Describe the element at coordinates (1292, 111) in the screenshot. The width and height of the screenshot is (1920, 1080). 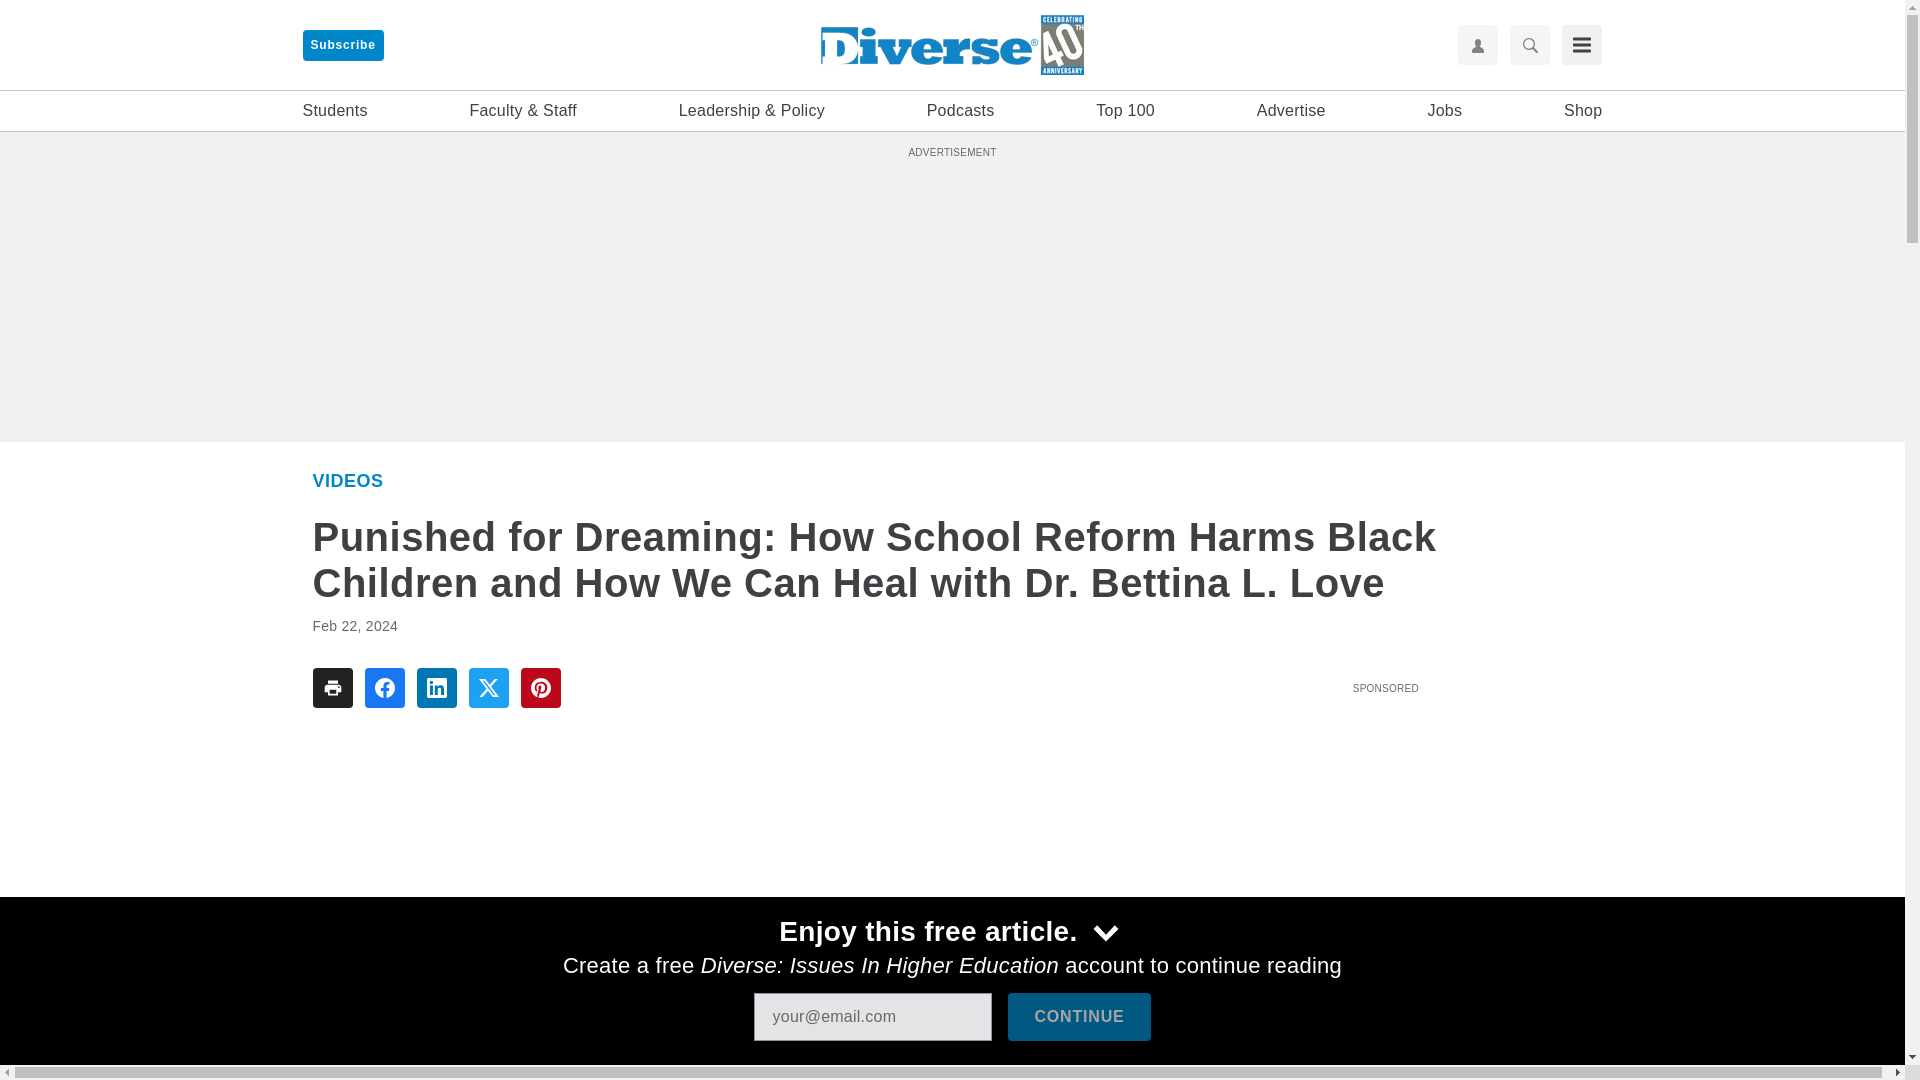
I see `Advertise` at that location.